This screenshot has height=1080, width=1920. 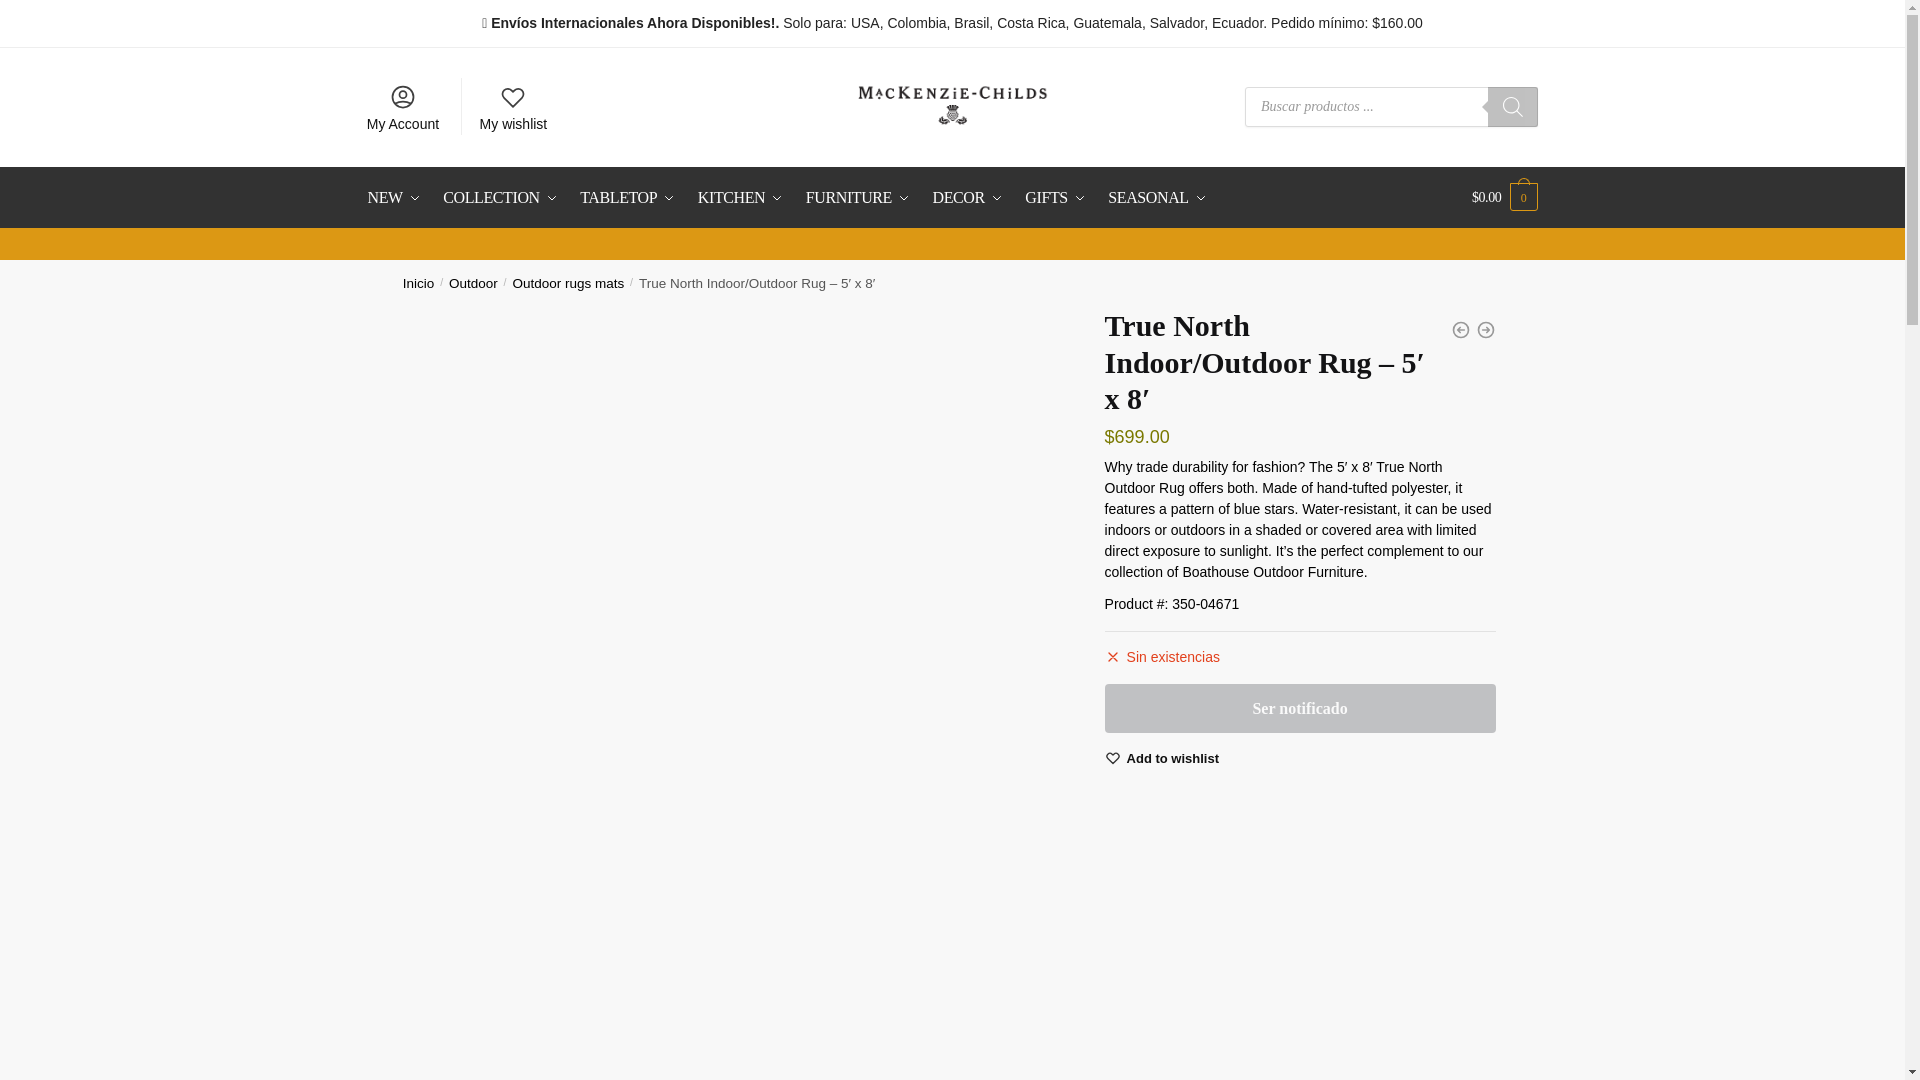 What do you see at coordinates (512, 106) in the screenshot?
I see `My wishlist` at bounding box center [512, 106].